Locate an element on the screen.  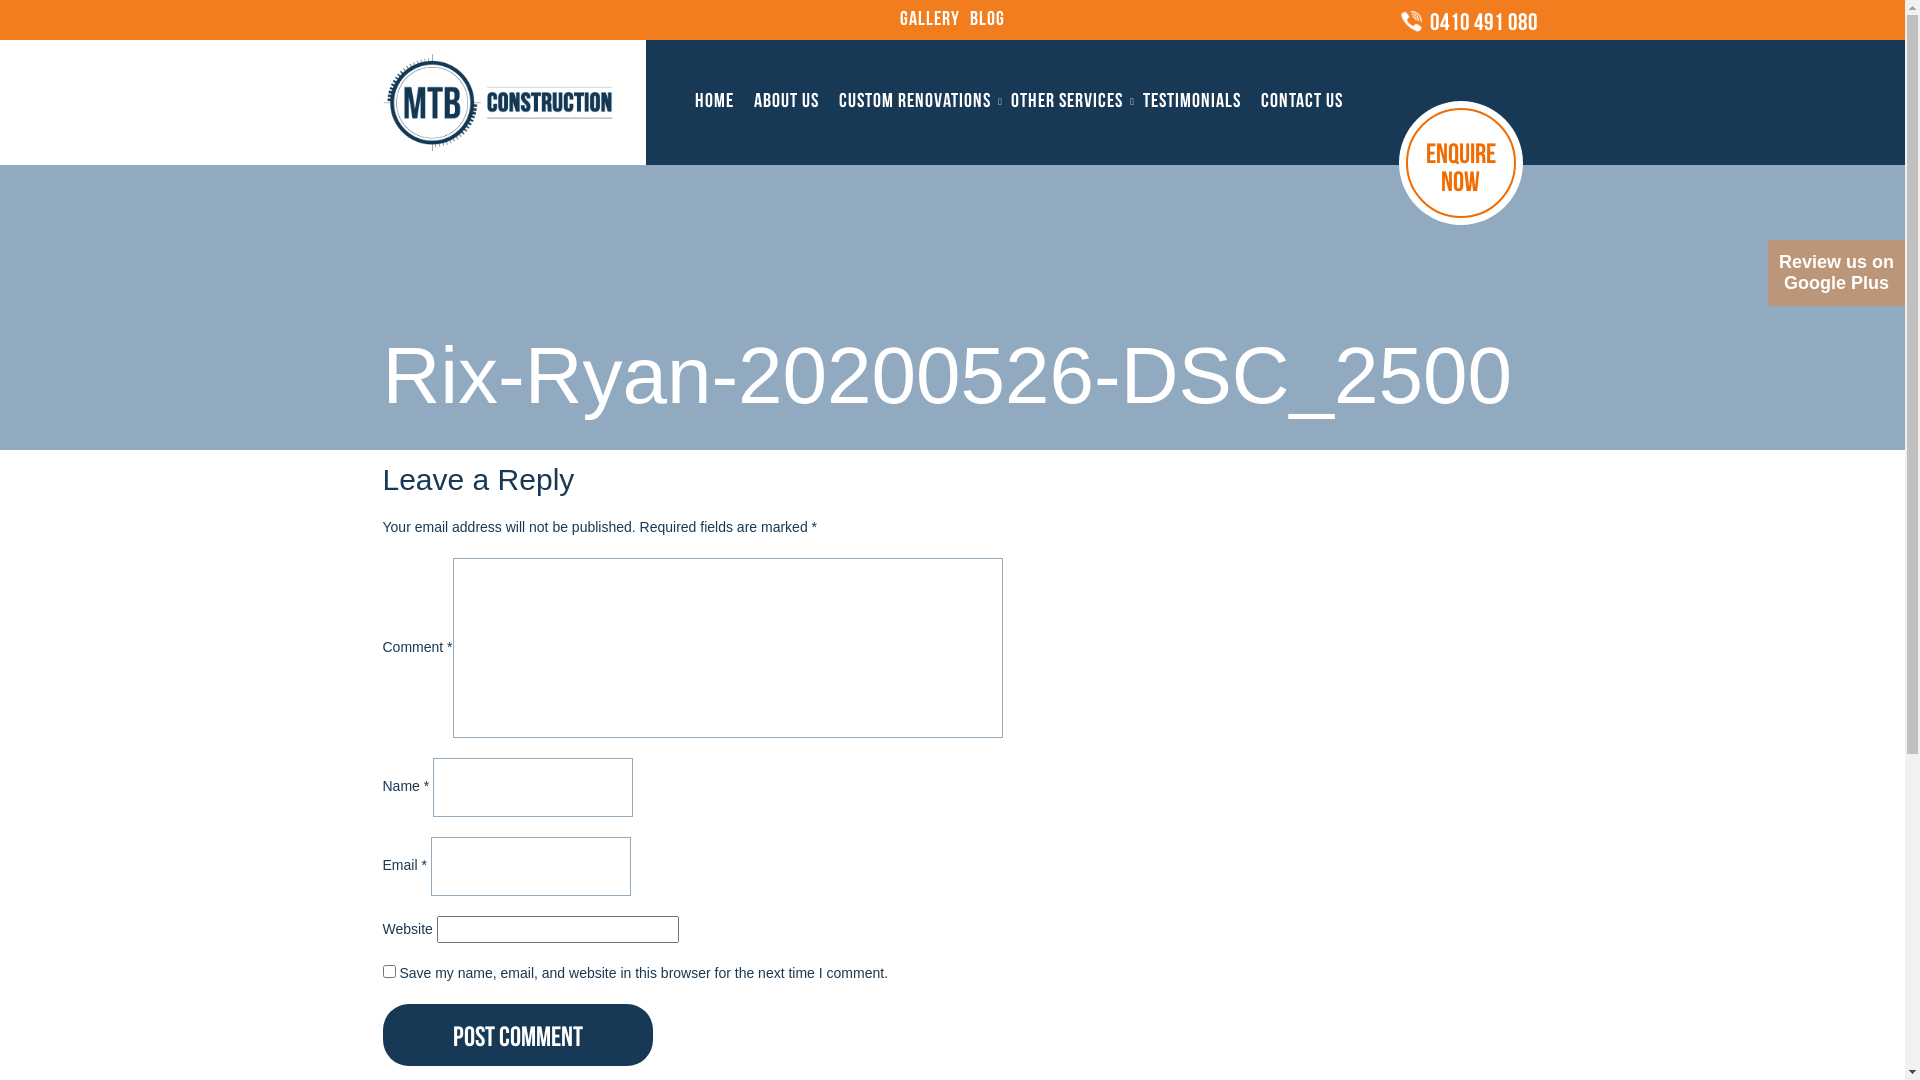
0410 491 080 is located at coordinates (1468, 24).